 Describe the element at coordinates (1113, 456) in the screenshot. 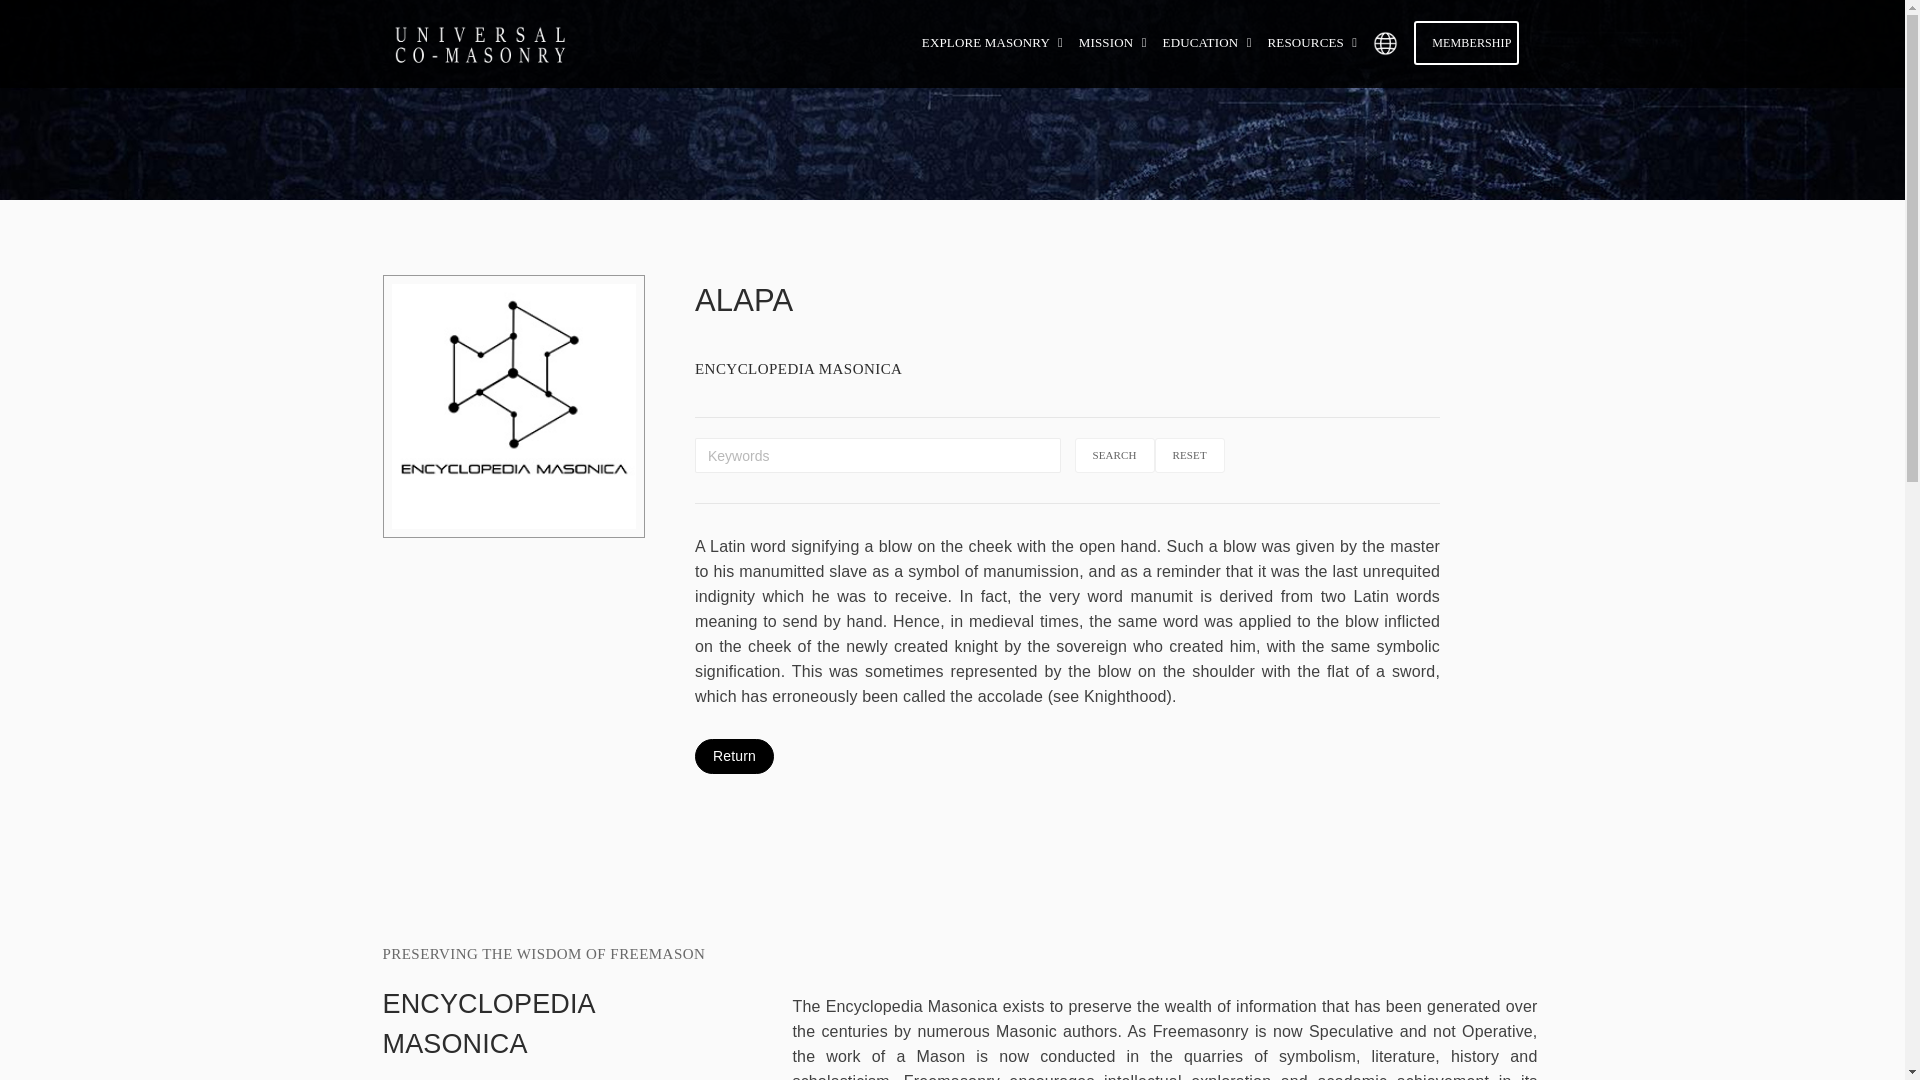

I see `Search` at that location.